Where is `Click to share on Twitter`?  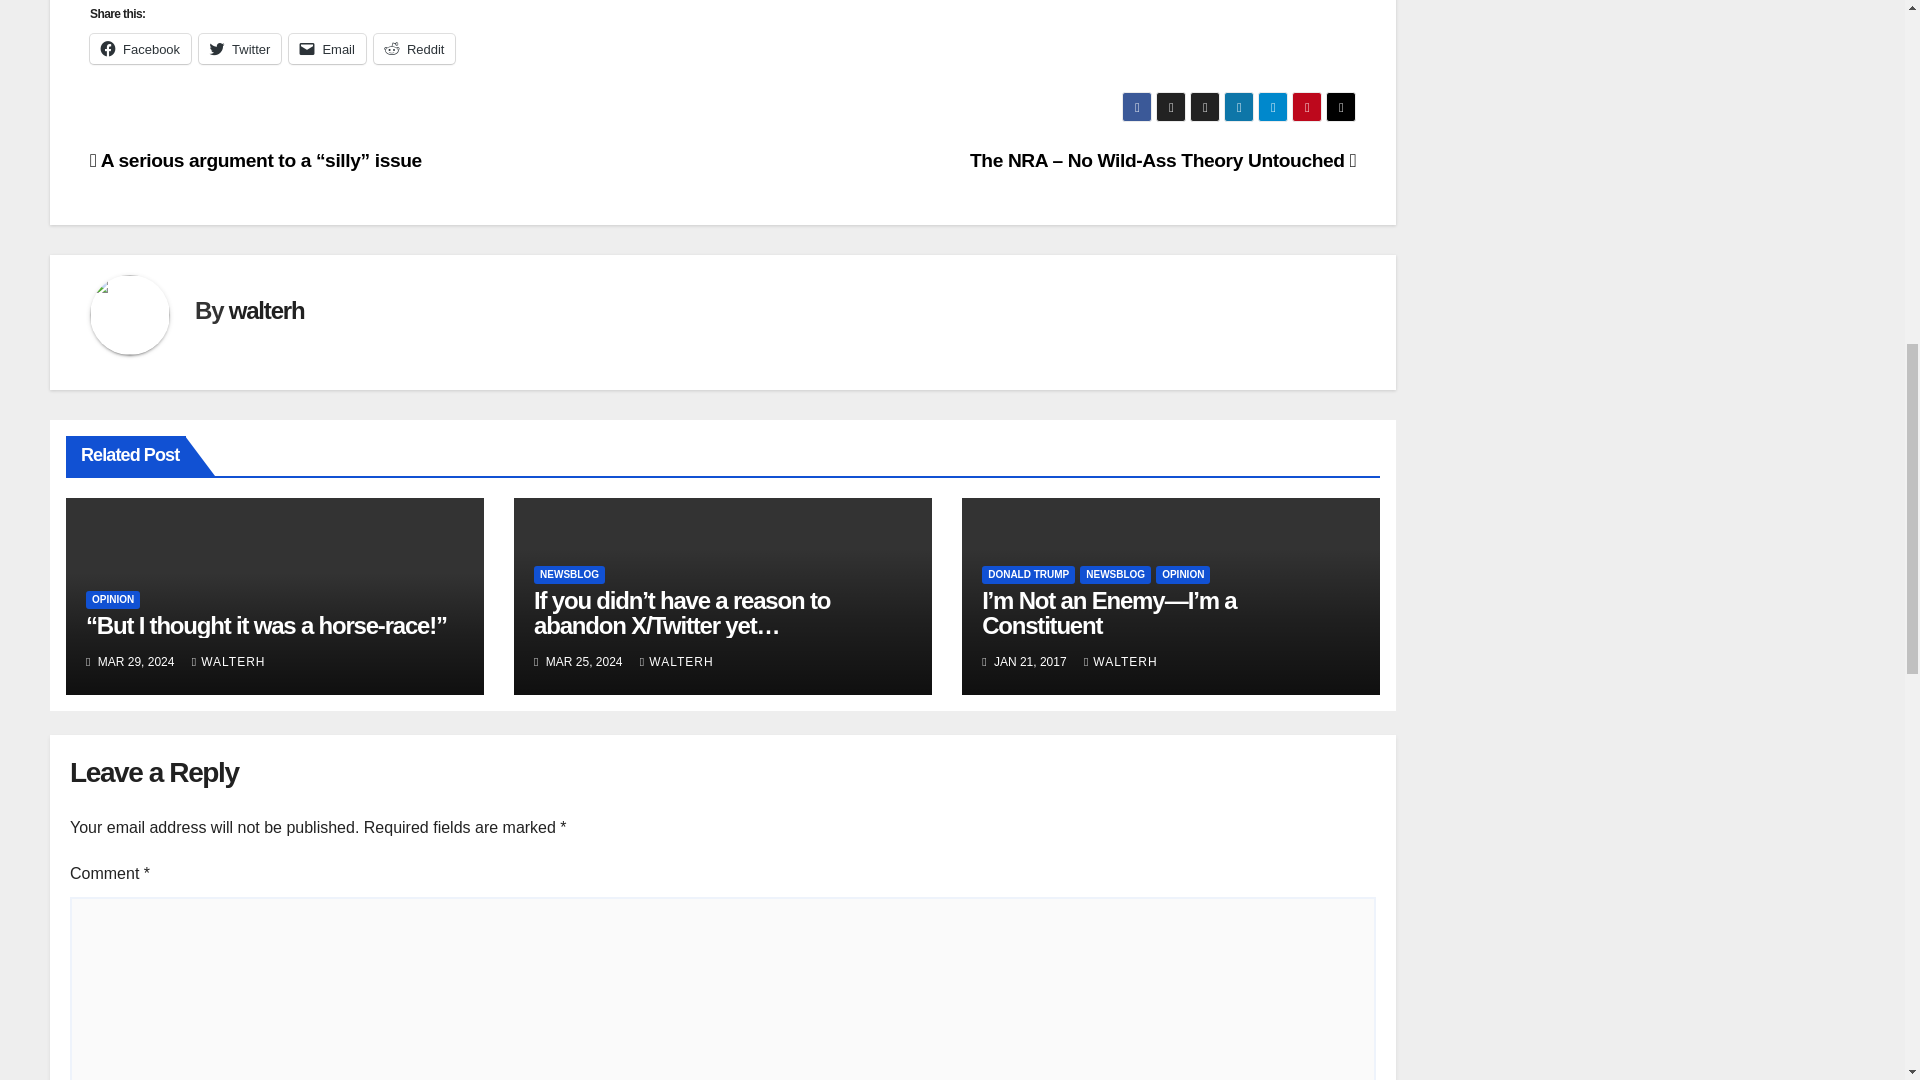 Click to share on Twitter is located at coordinates (240, 48).